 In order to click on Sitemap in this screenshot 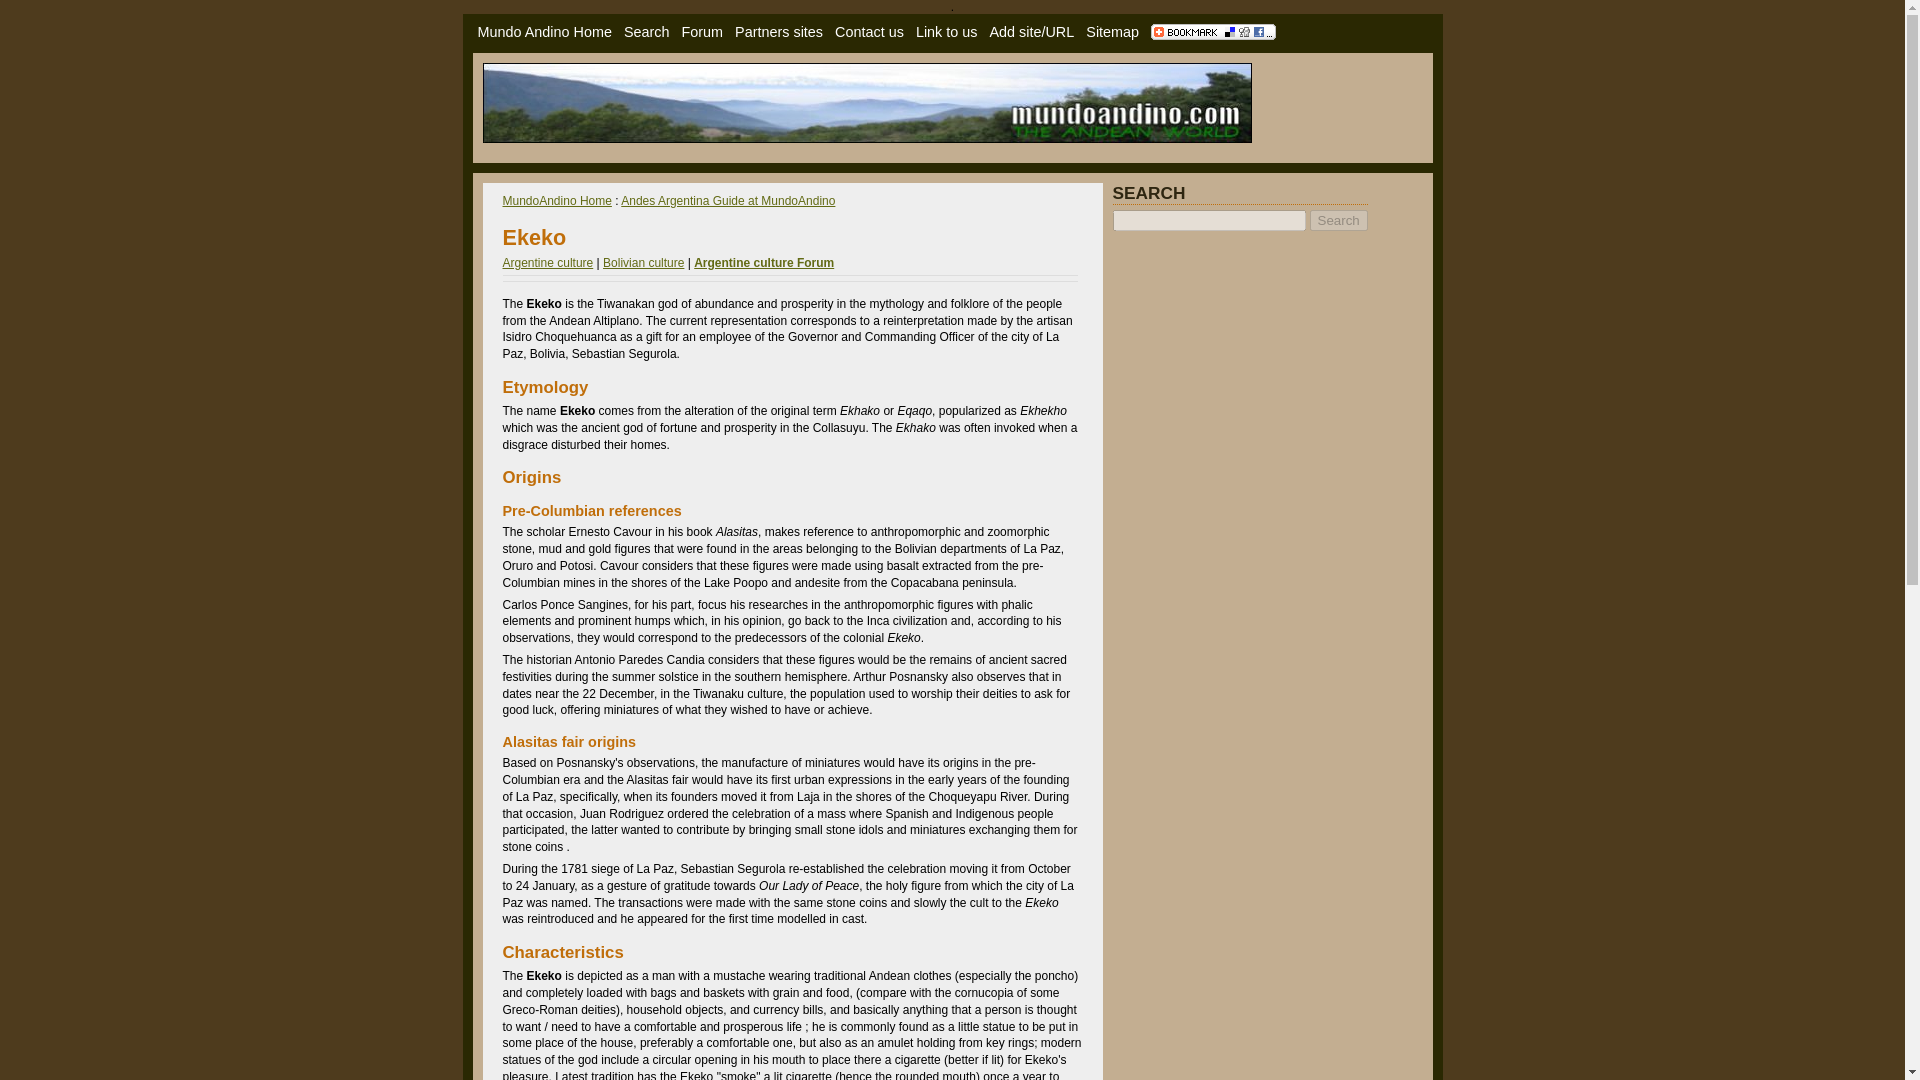, I will do `click(1112, 31)`.